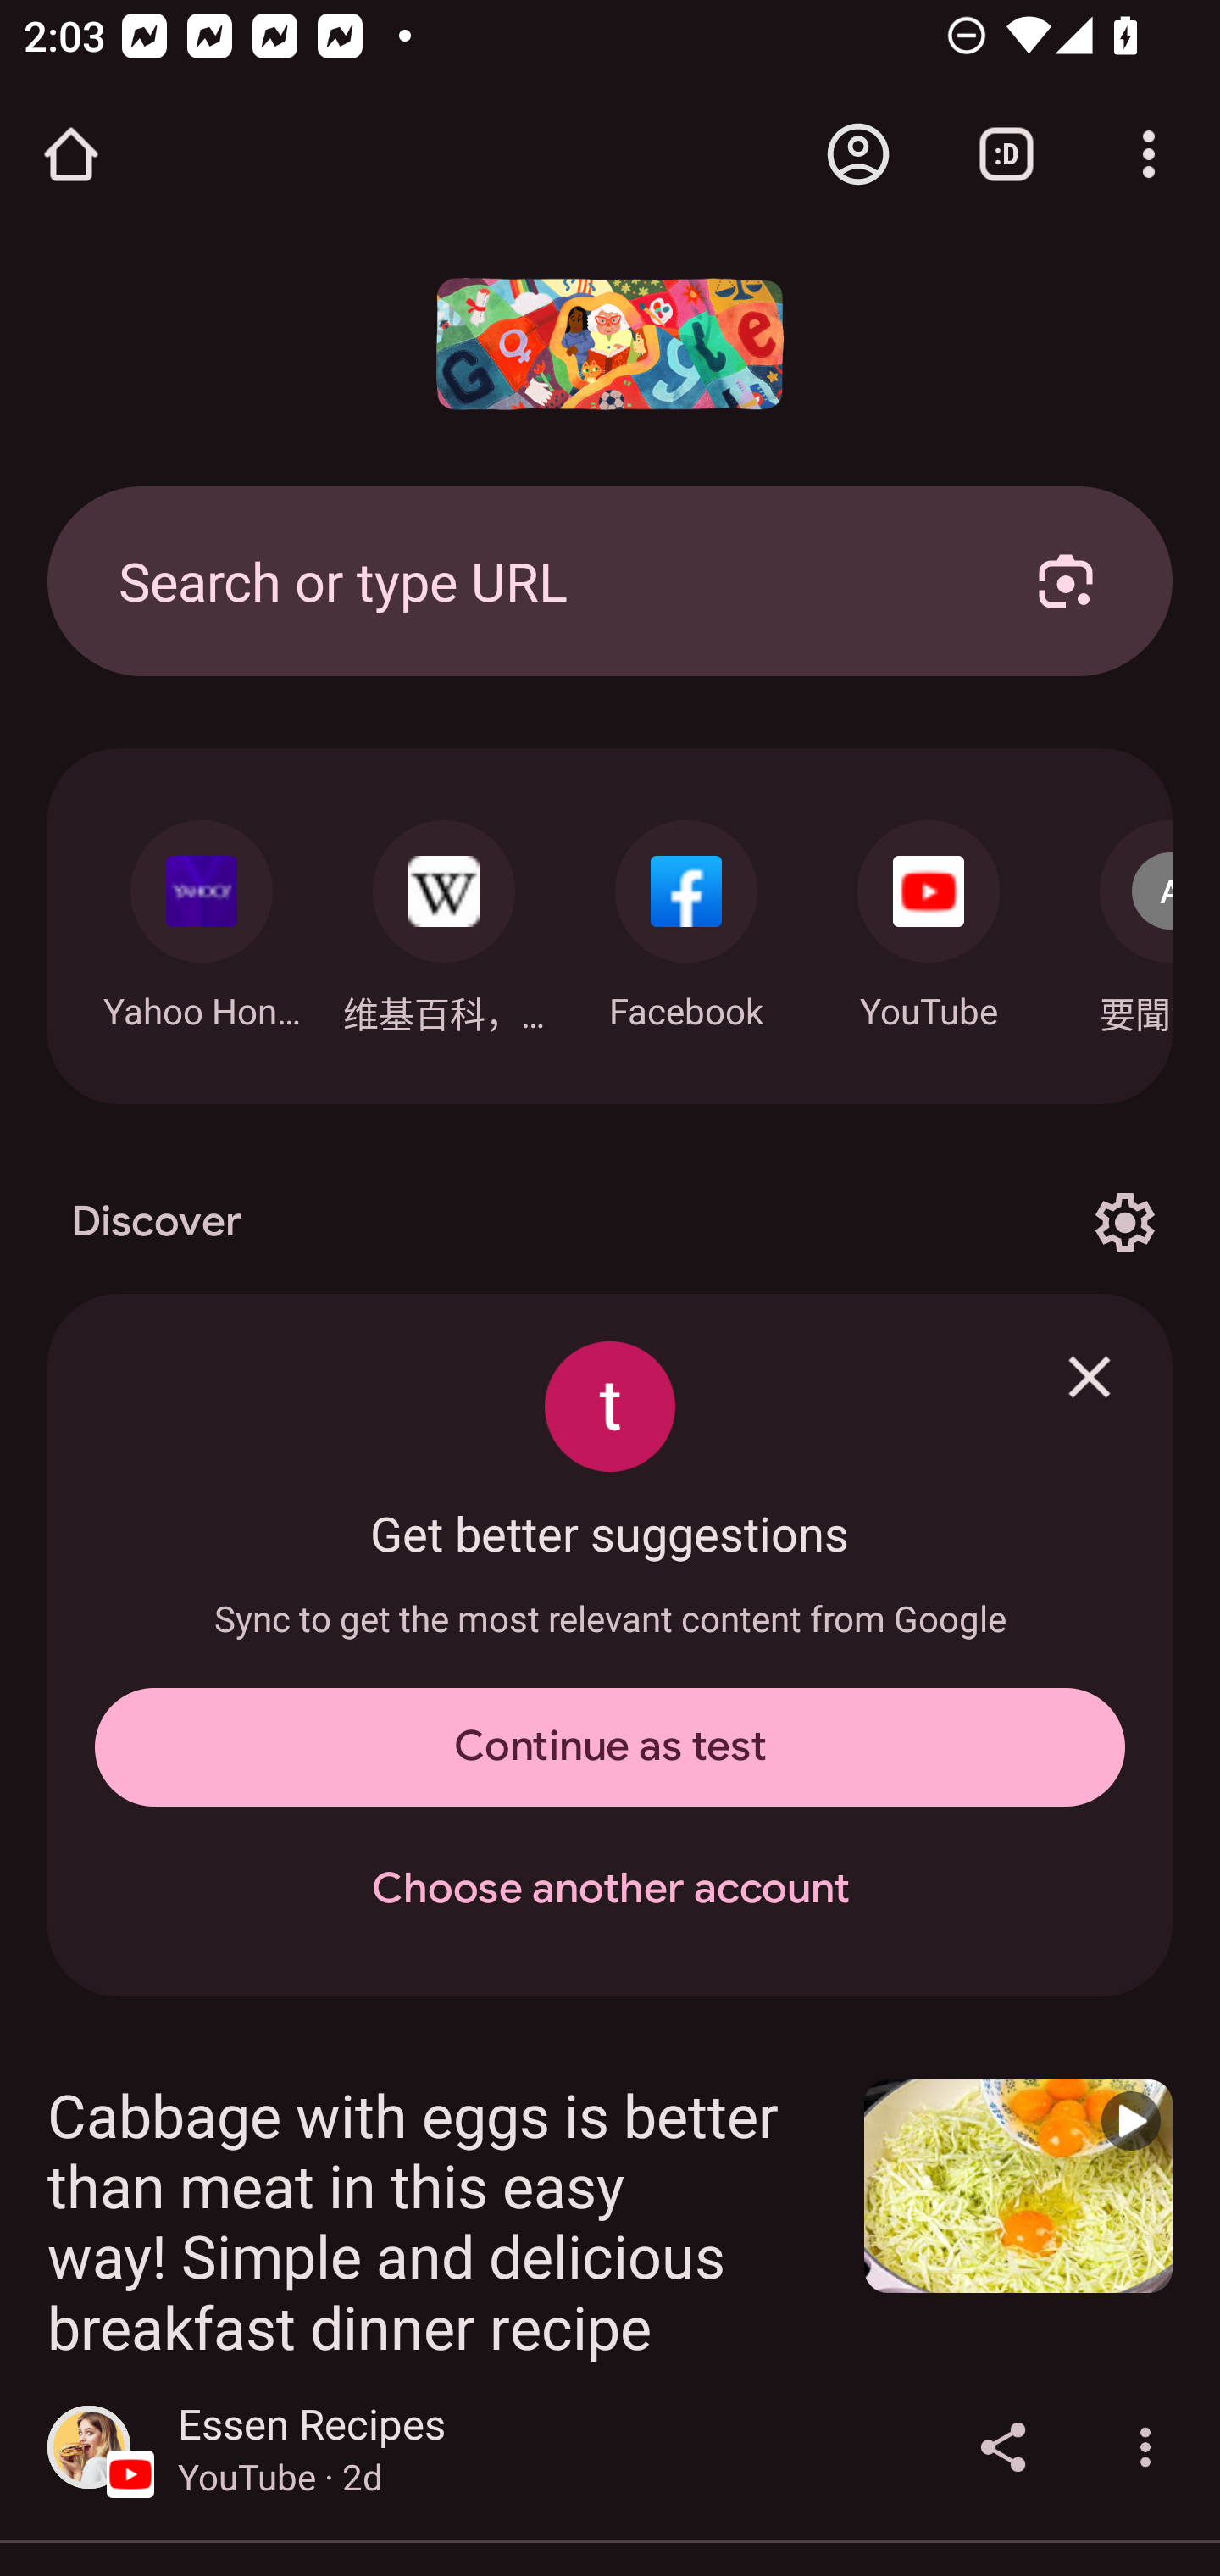 Image resolution: width=1220 pixels, height=2576 pixels. Describe the element at coordinates (1090, 1376) in the screenshot. I see `Close` at that location.